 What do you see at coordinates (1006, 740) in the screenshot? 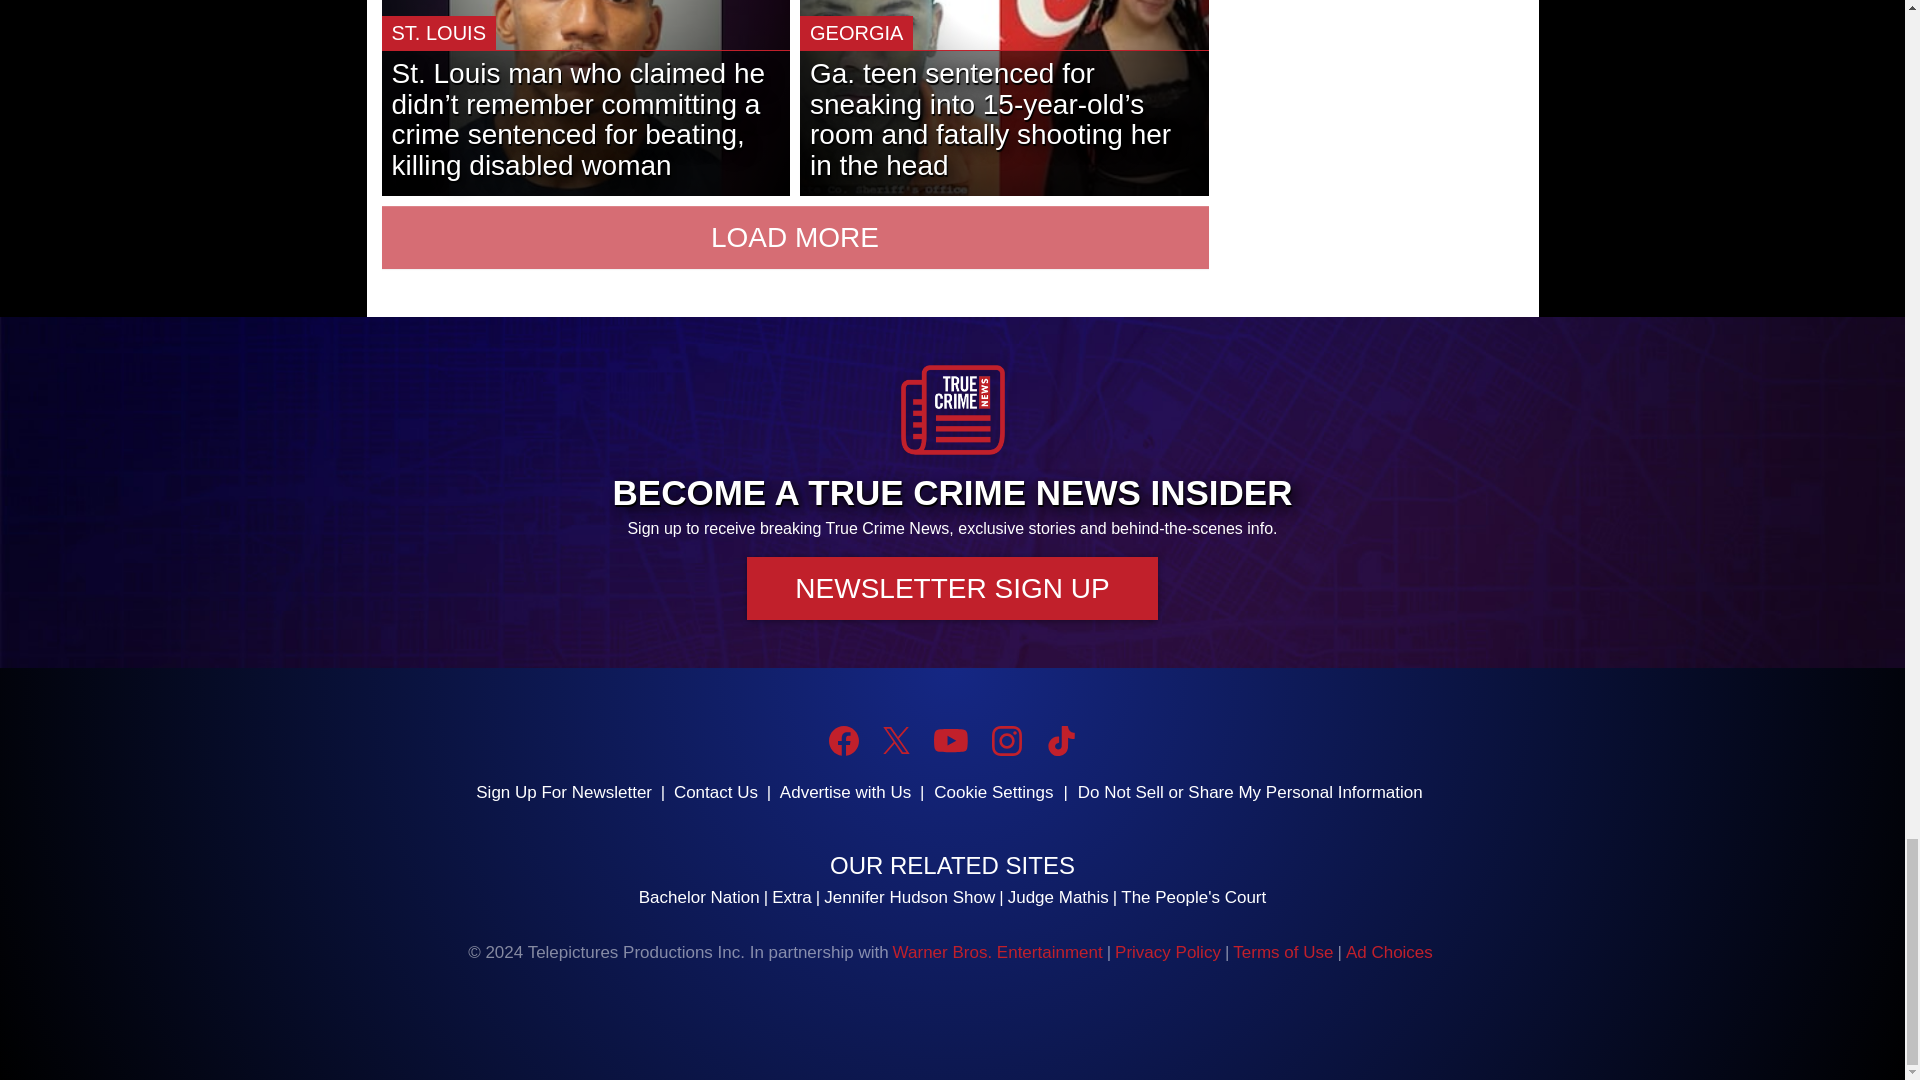
I see `Instagram` at bounding box center [1006, 740].